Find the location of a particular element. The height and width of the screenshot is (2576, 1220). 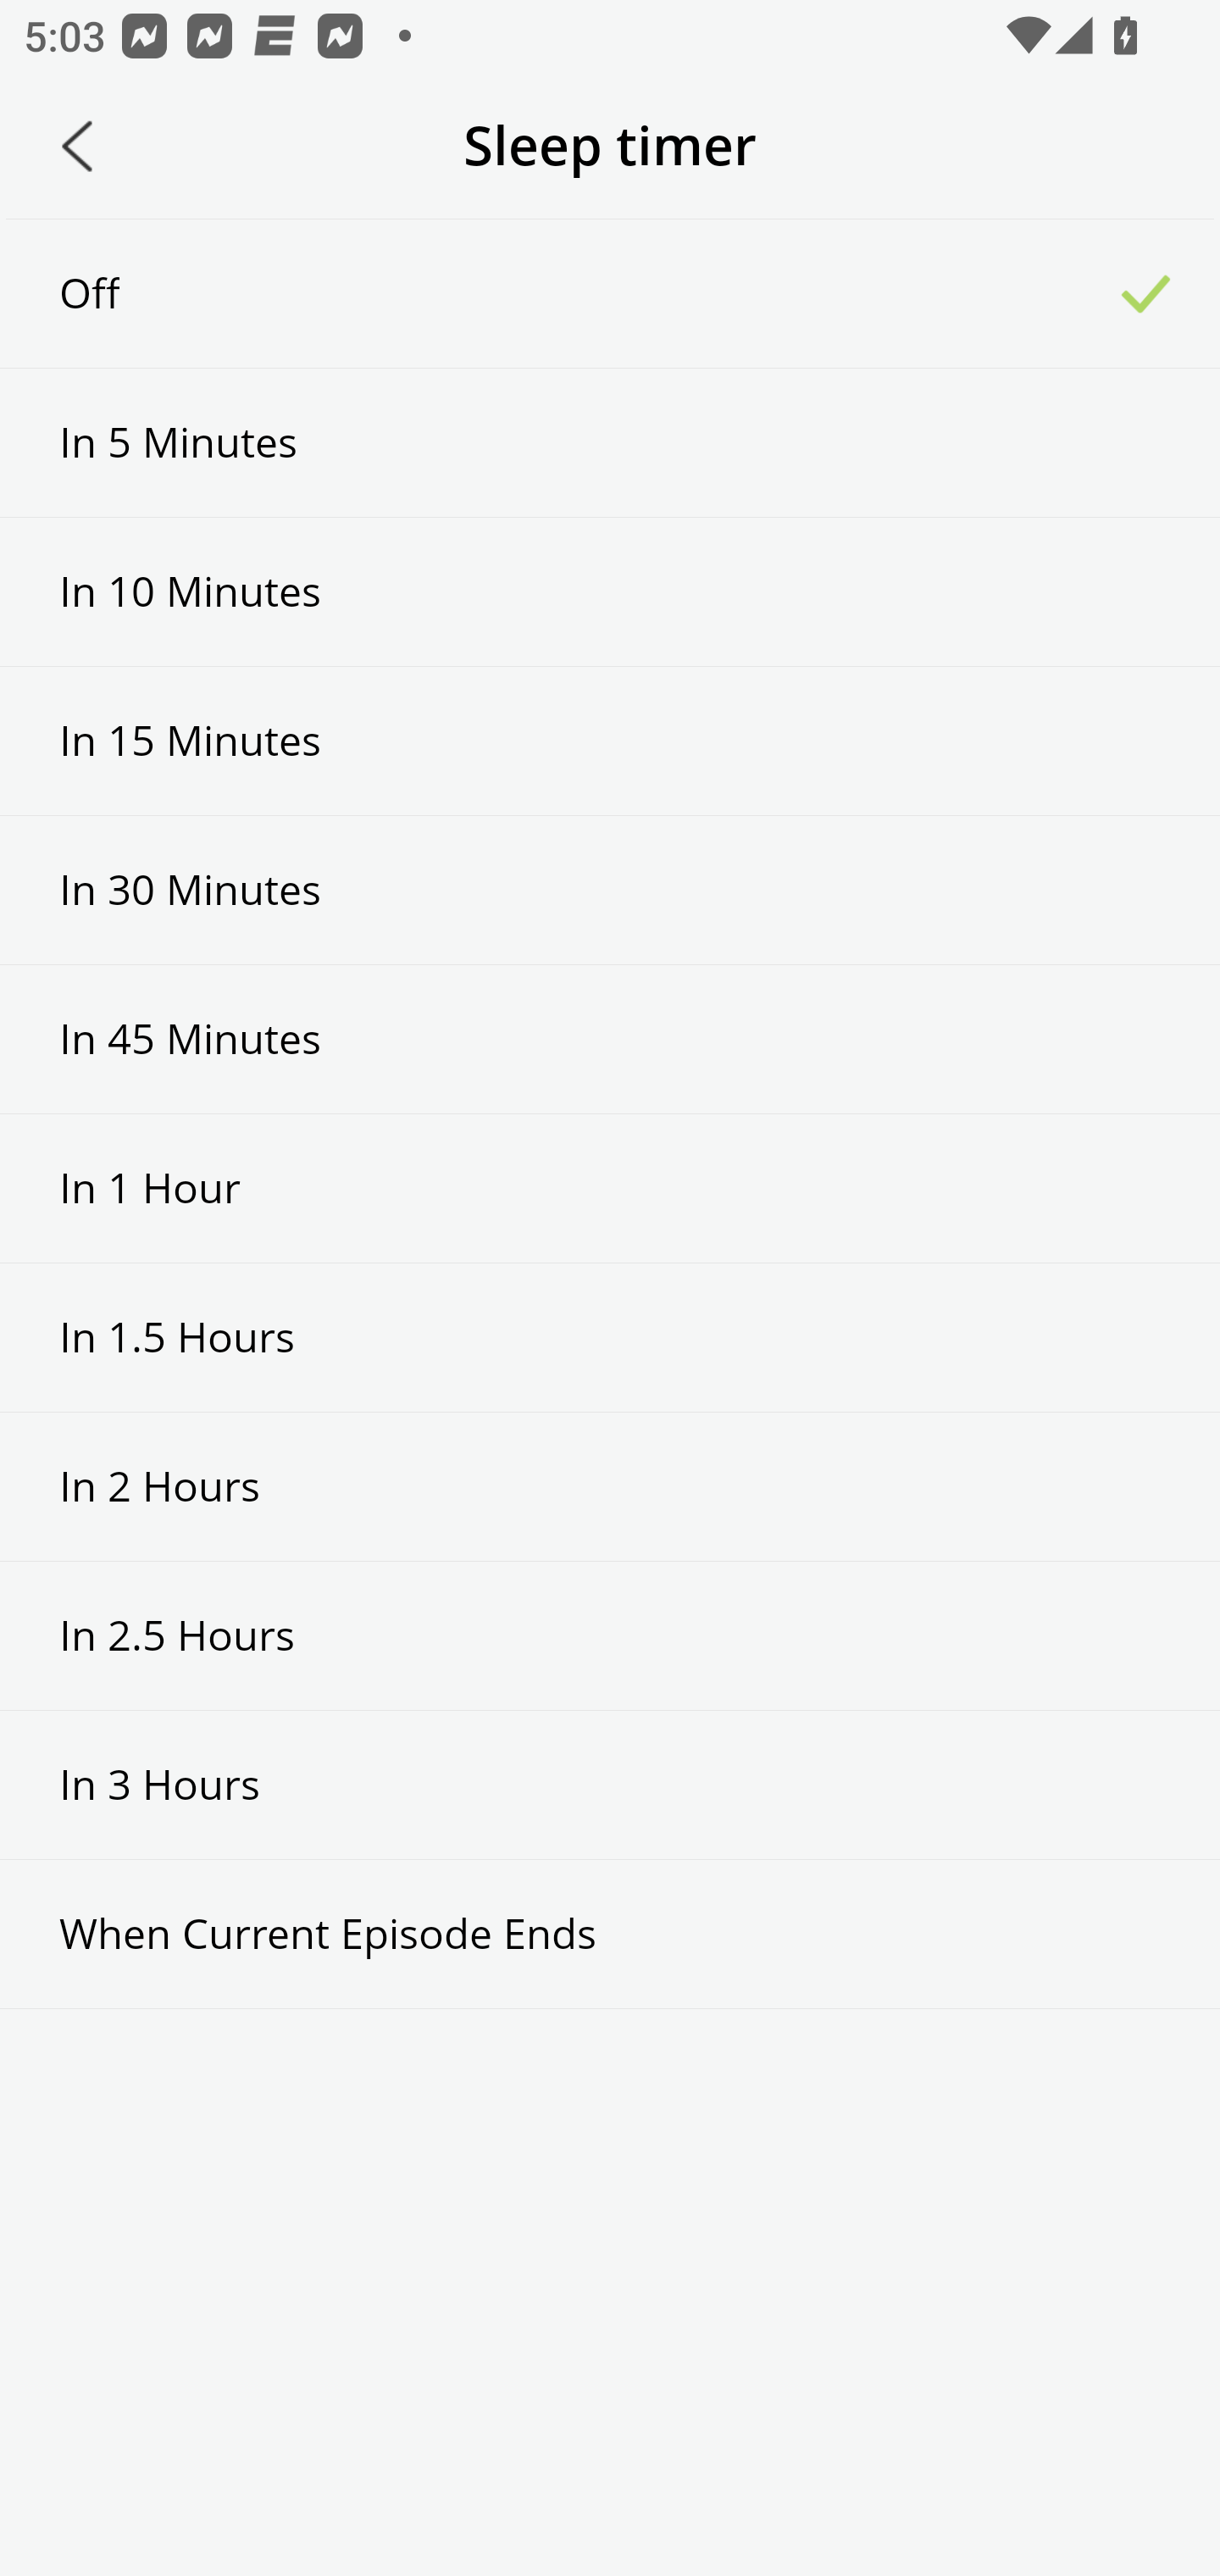

In 1 Hour is located at coordinates (610, 1188).